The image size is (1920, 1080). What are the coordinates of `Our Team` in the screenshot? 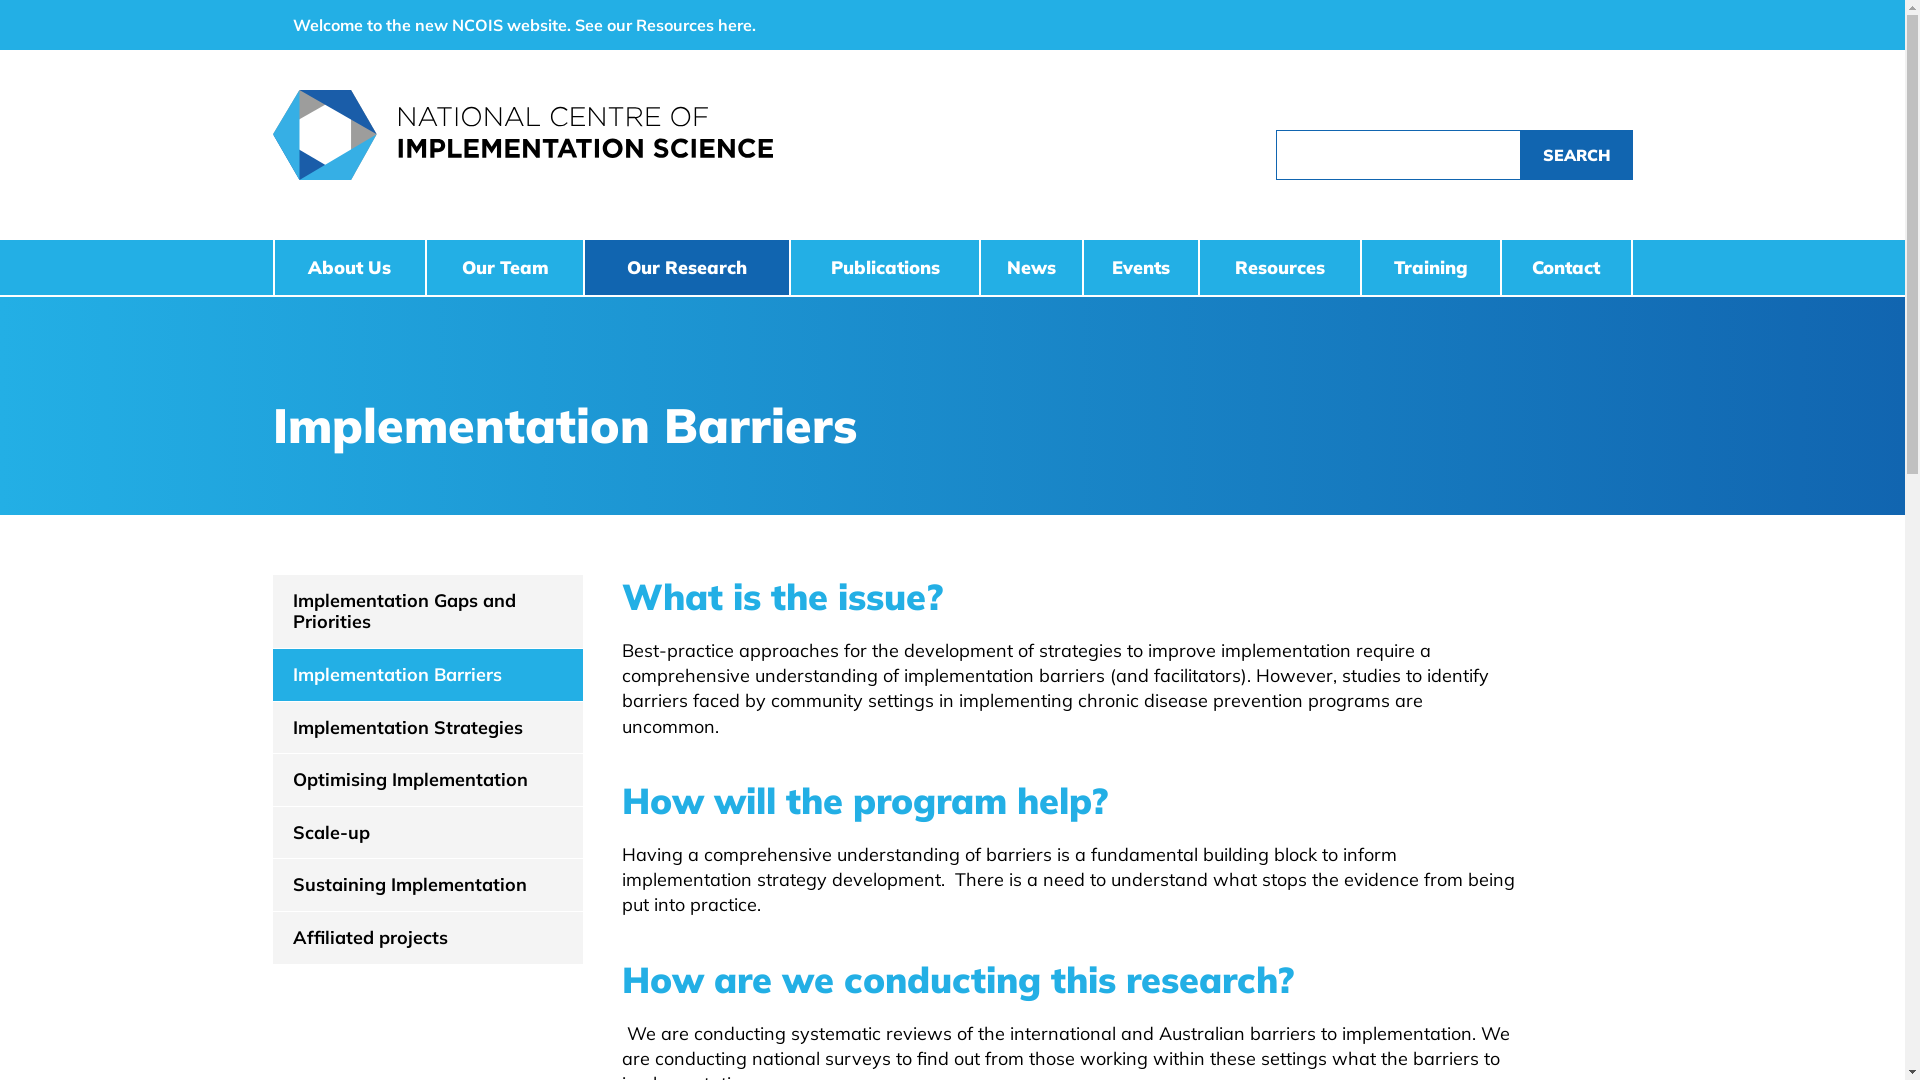 It's located at (505, 268).